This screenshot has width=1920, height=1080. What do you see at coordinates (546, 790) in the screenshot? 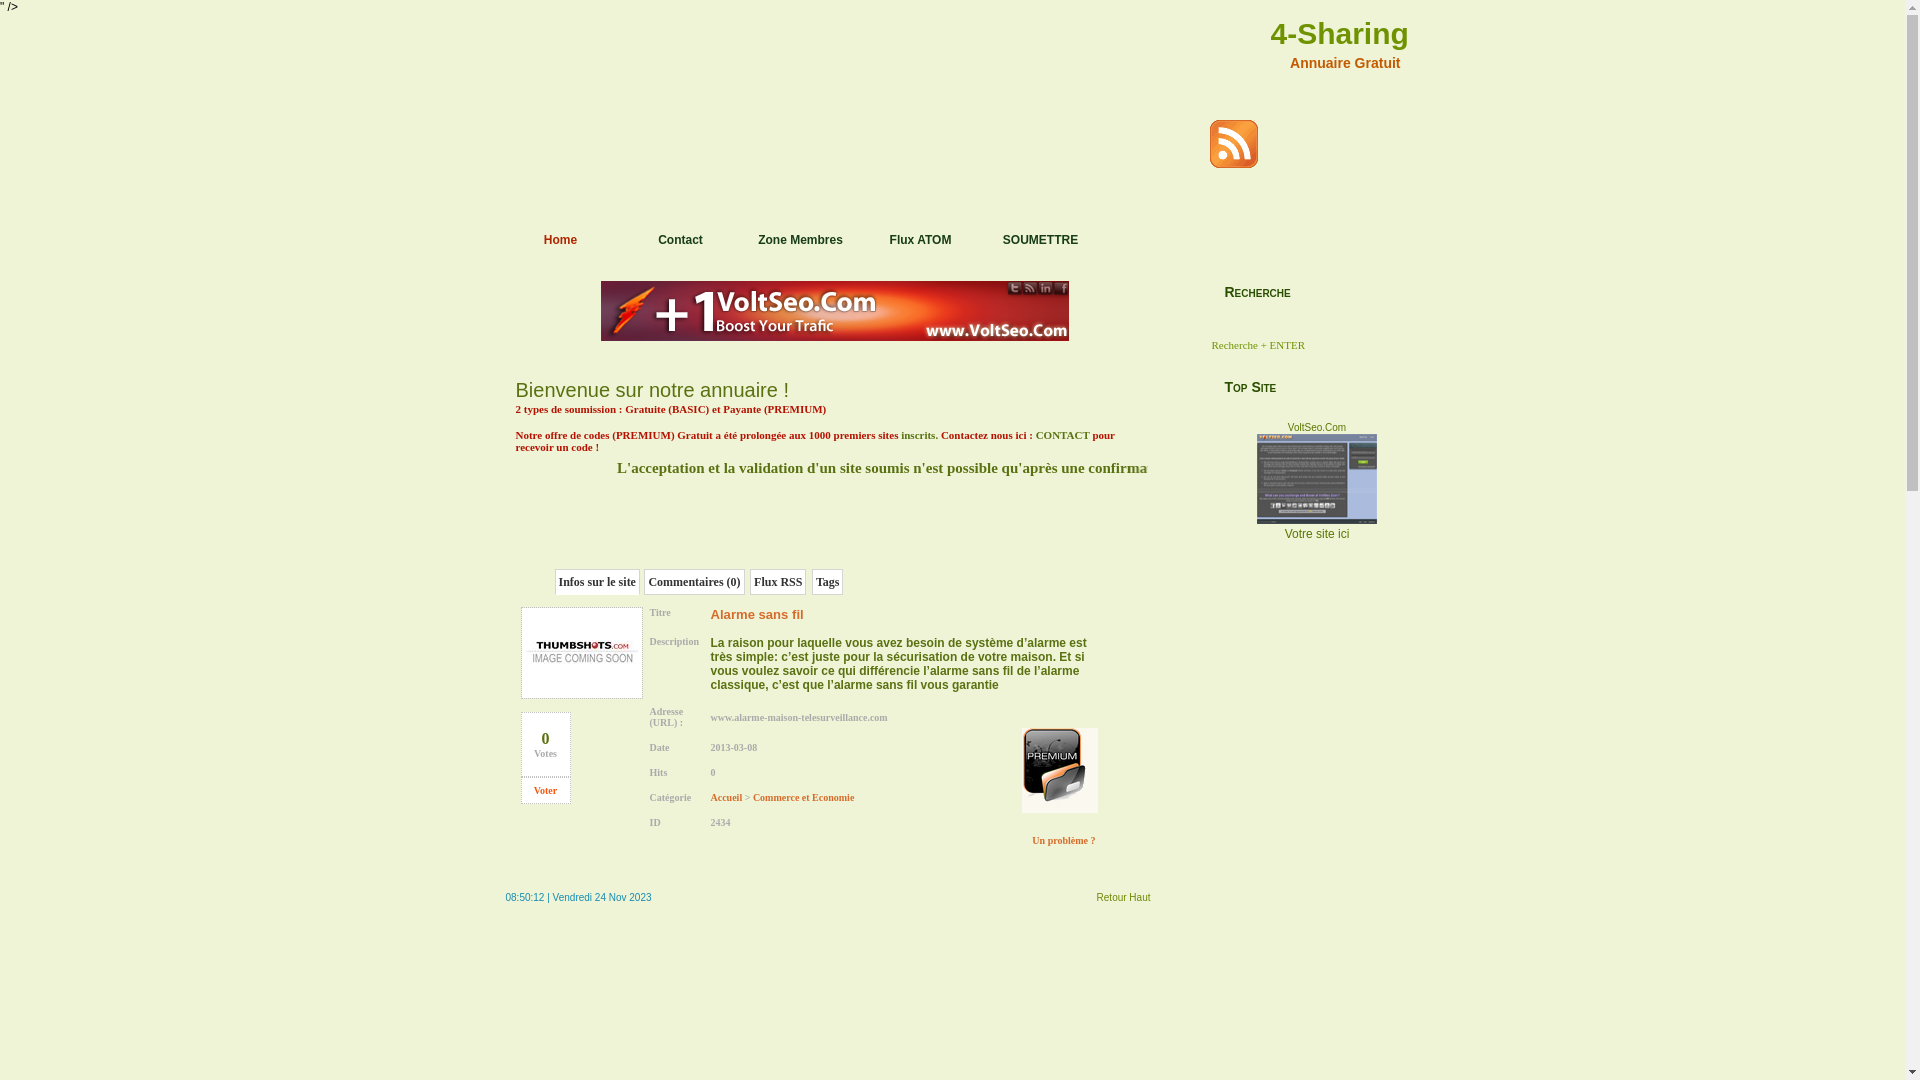
I see `Voter` at bounding box center [546, 790].